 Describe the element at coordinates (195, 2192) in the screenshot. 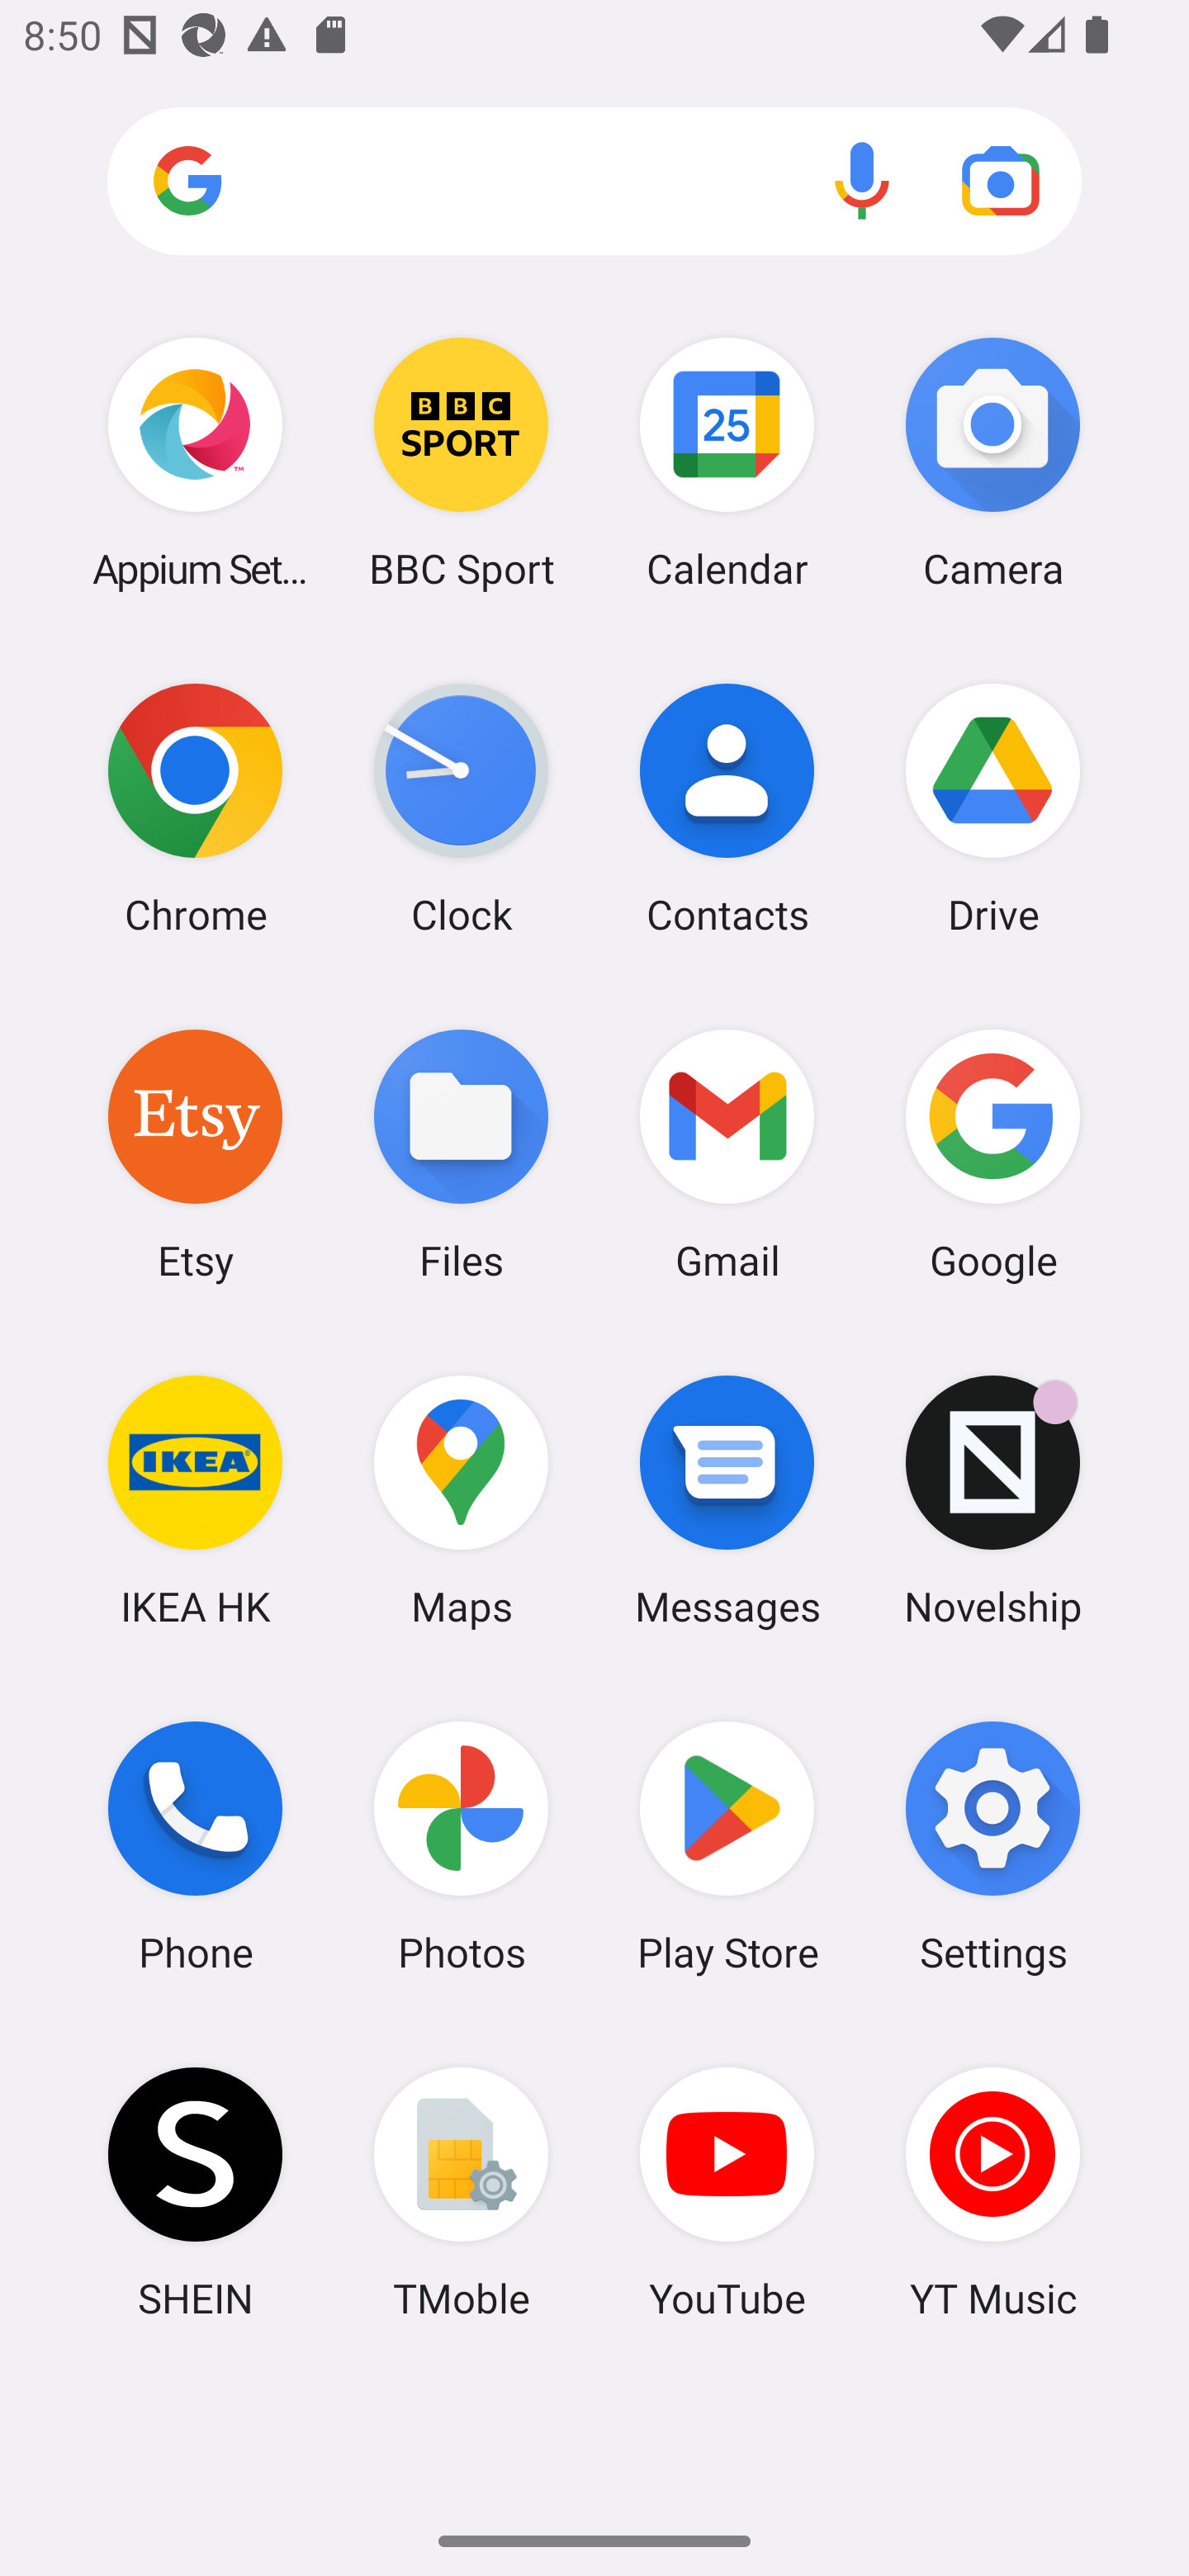

I see `SHEIN` at that location.